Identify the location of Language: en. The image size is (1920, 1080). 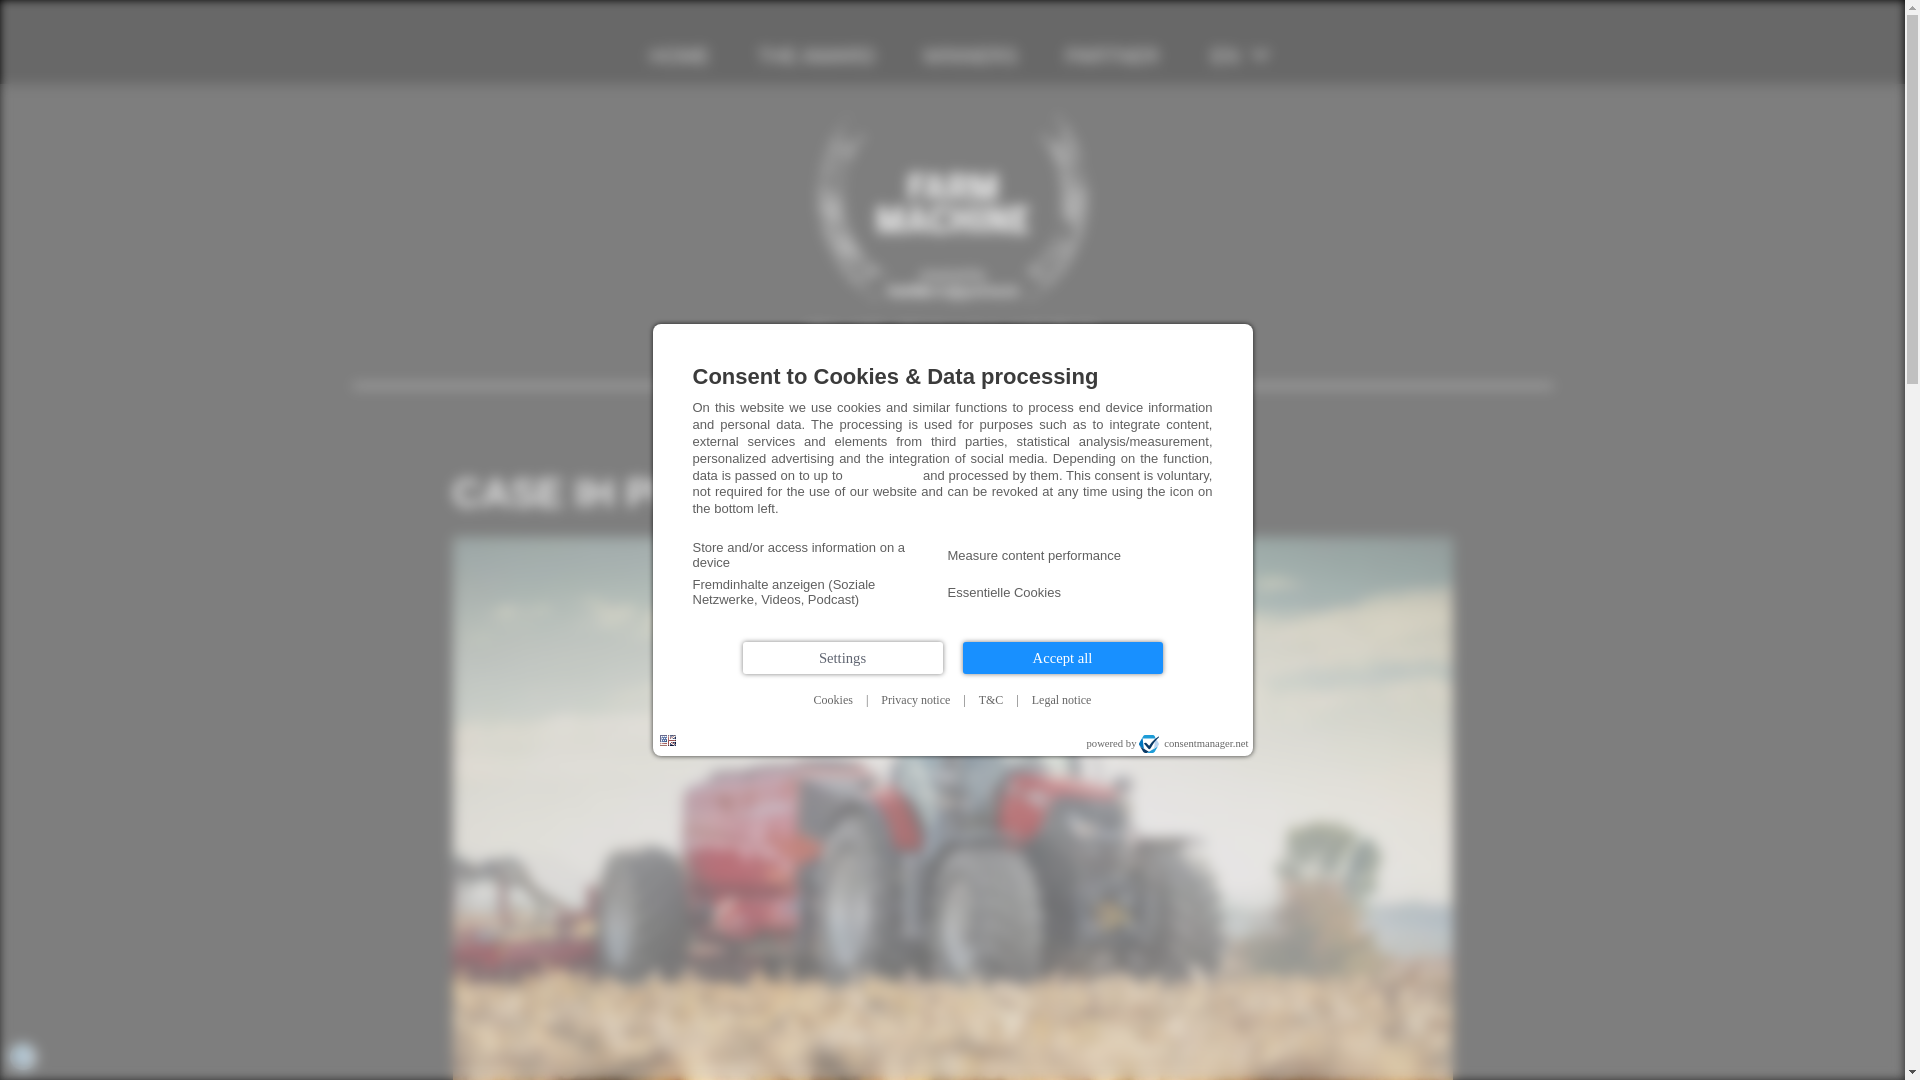
(668, 740).